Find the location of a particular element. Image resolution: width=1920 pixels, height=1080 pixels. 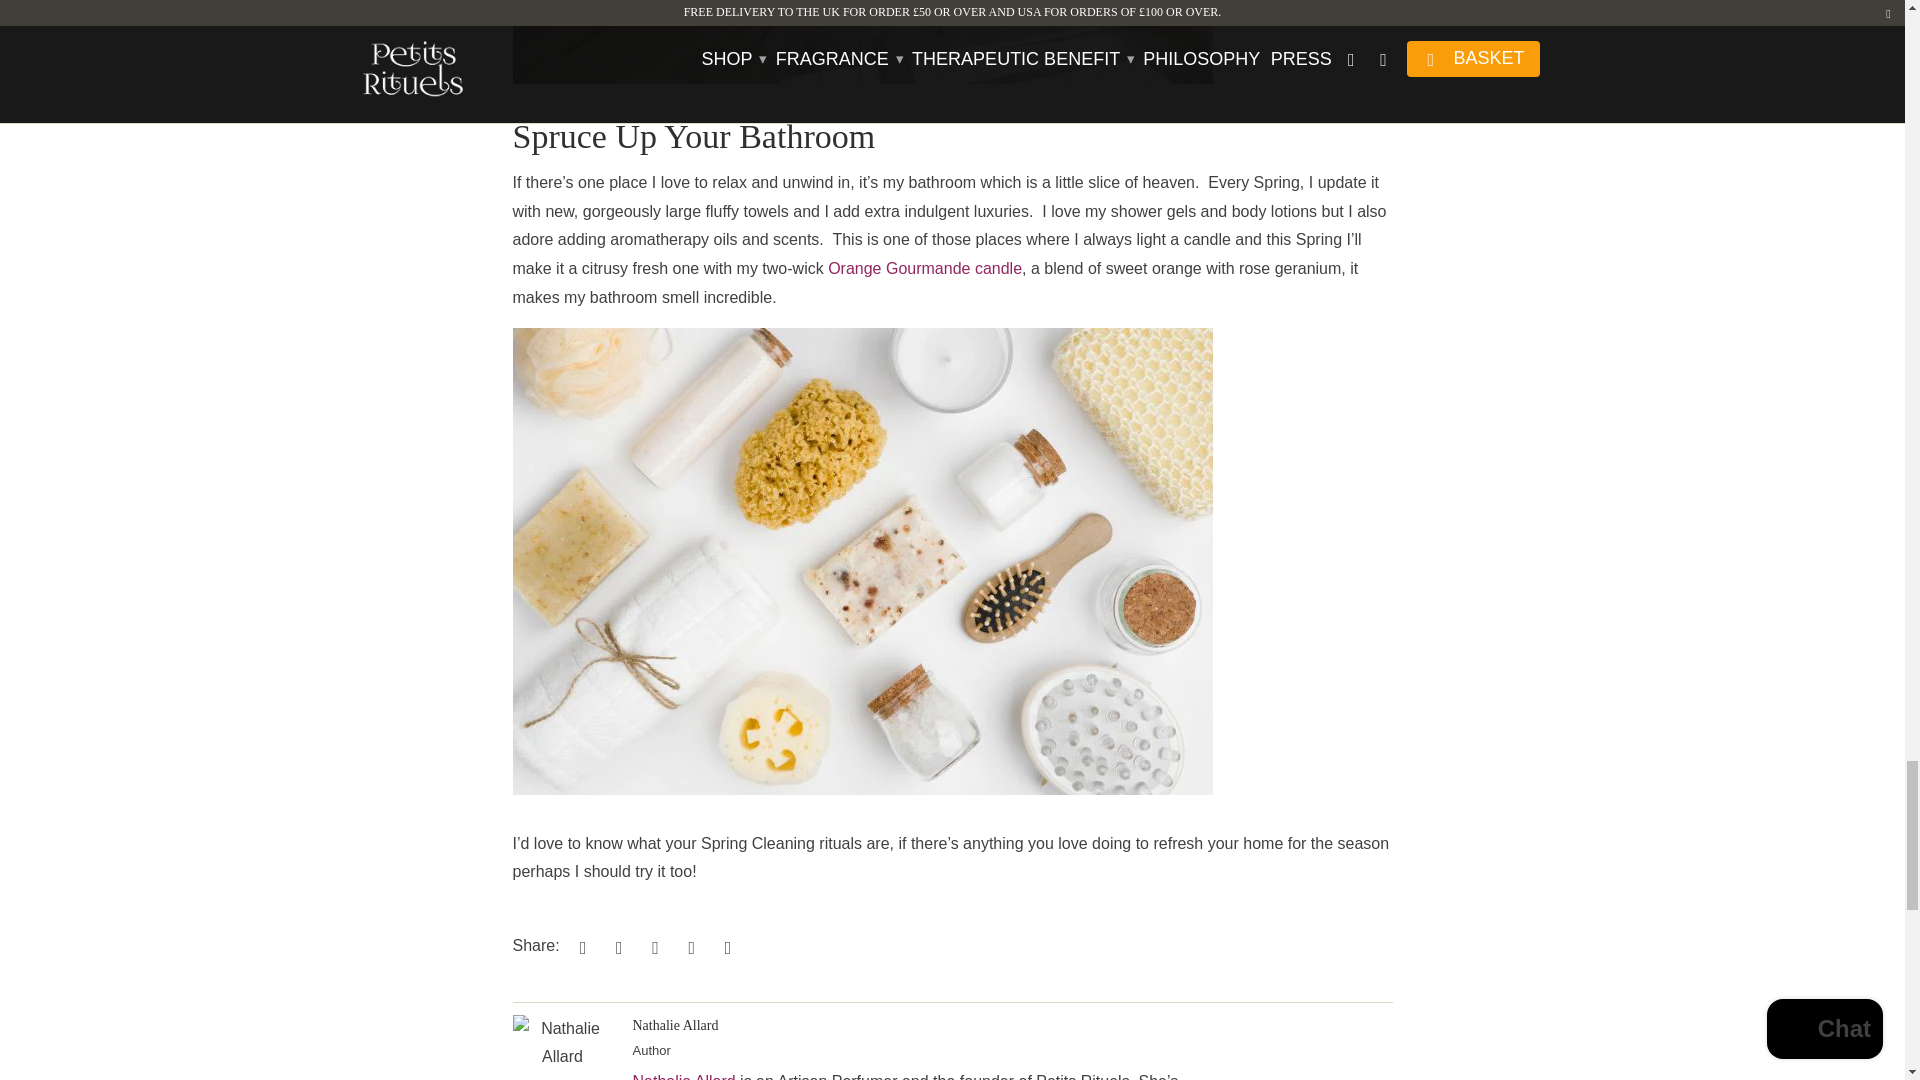

Share this on Twitter is located at coordinates (580, 946).